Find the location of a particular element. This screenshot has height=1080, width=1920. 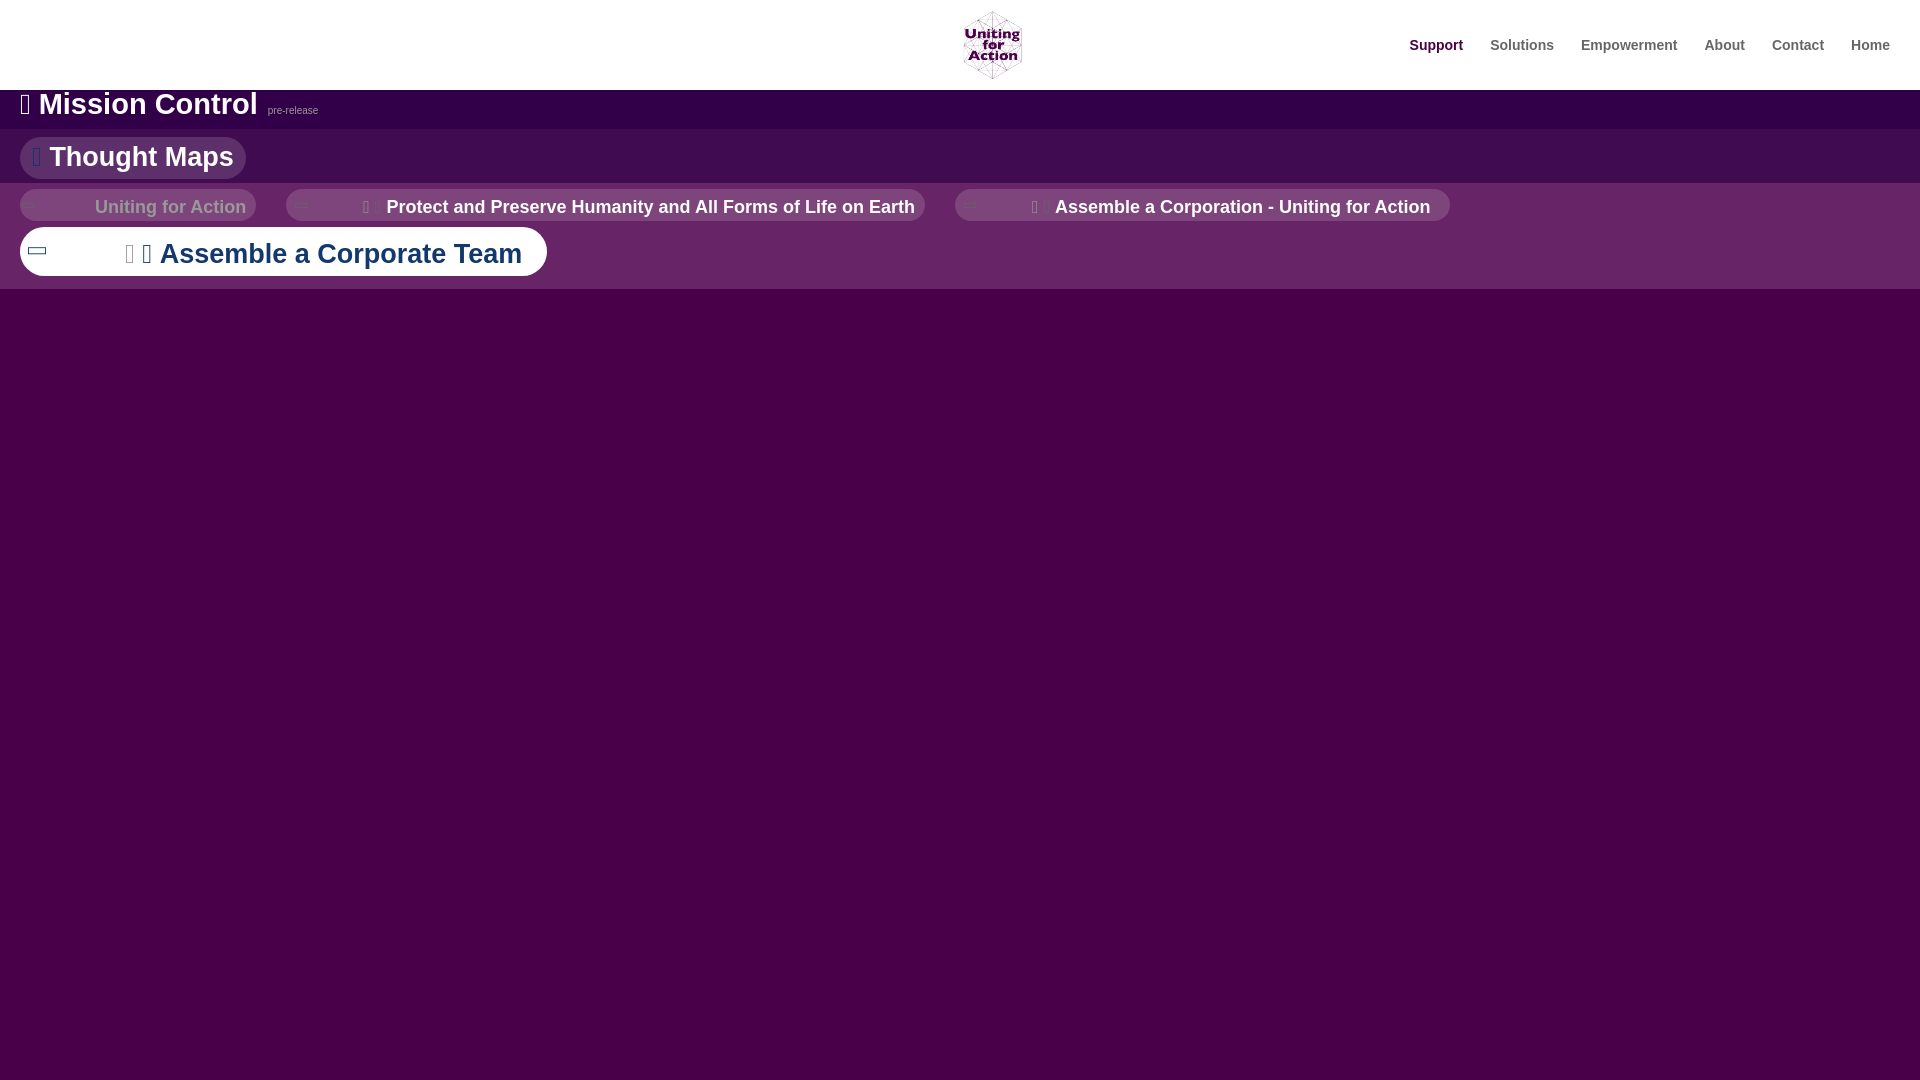

Assemble a Corporation - Uniting for Action   is located at coordinates (1247, 206).